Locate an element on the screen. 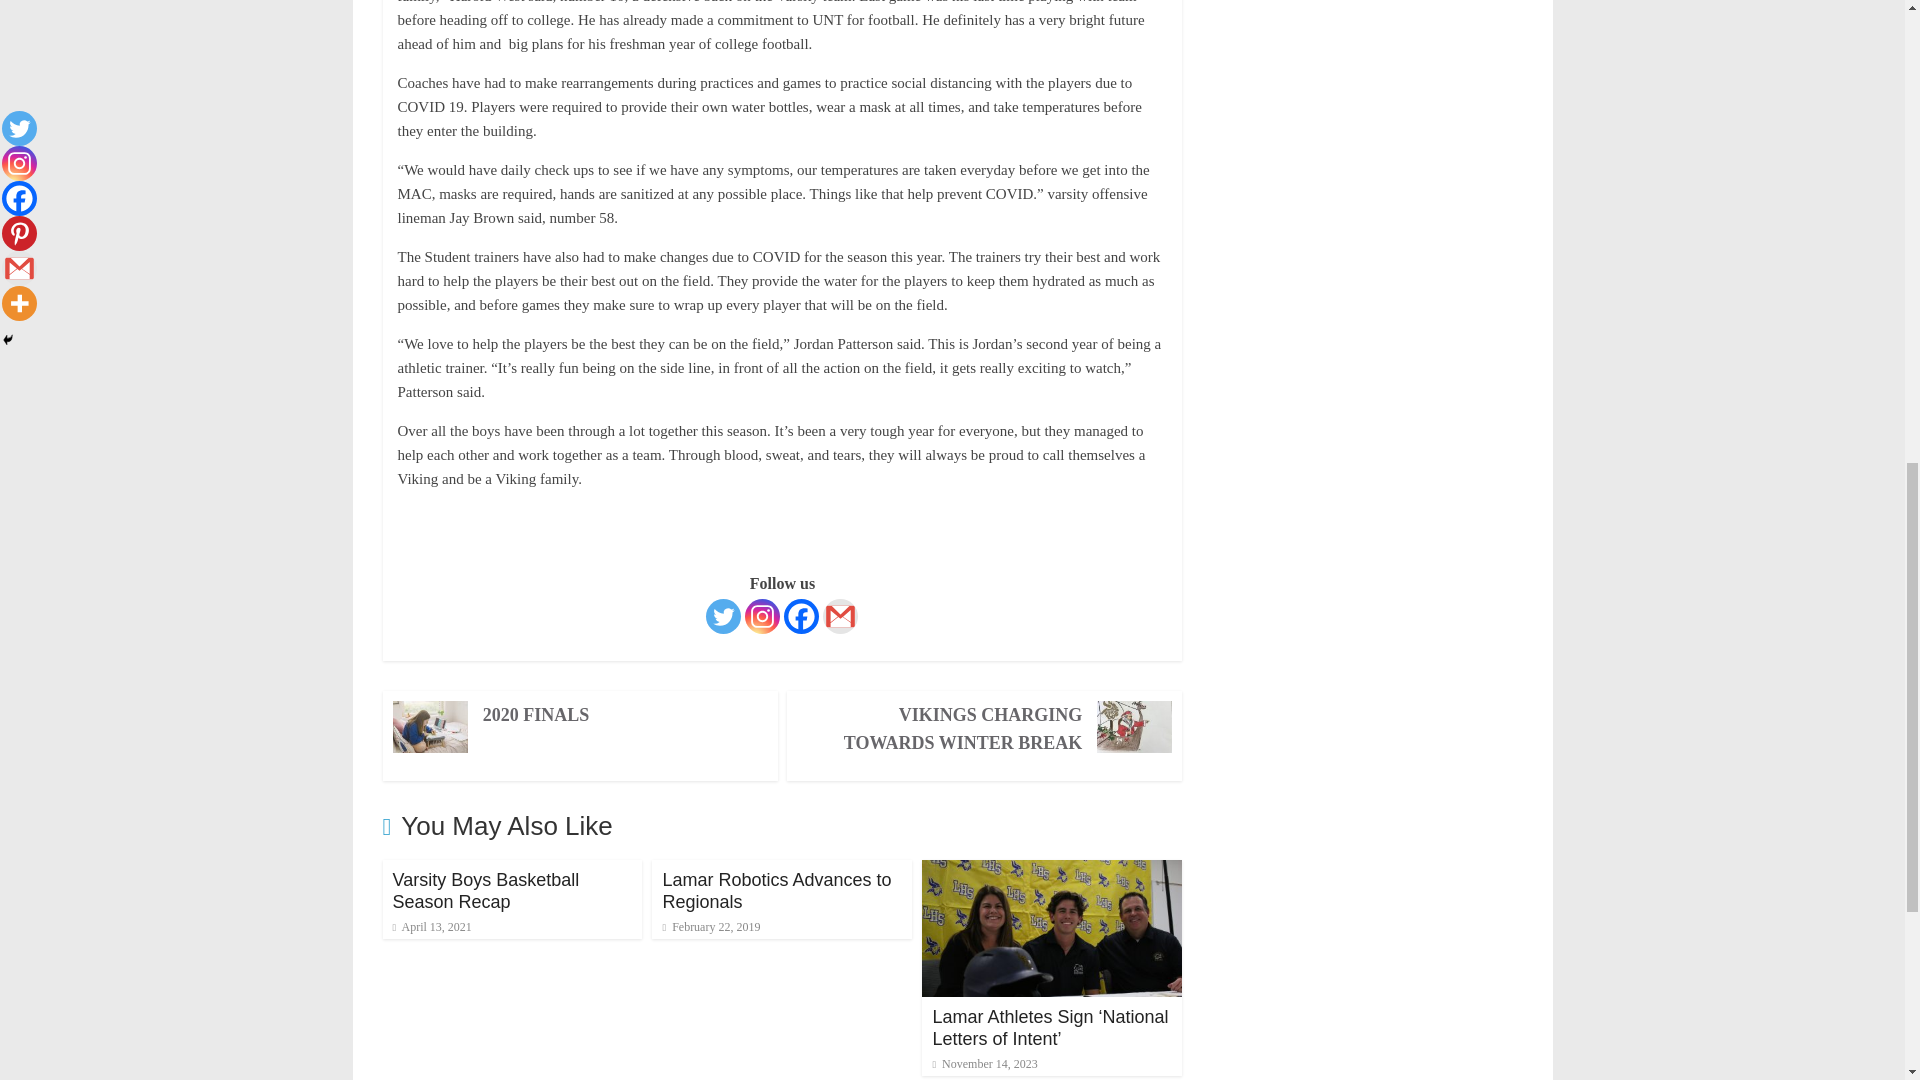 Image resolution: width=1920 pixels, height=1080 pixels. Instagram is located at coordinates (762, 616).